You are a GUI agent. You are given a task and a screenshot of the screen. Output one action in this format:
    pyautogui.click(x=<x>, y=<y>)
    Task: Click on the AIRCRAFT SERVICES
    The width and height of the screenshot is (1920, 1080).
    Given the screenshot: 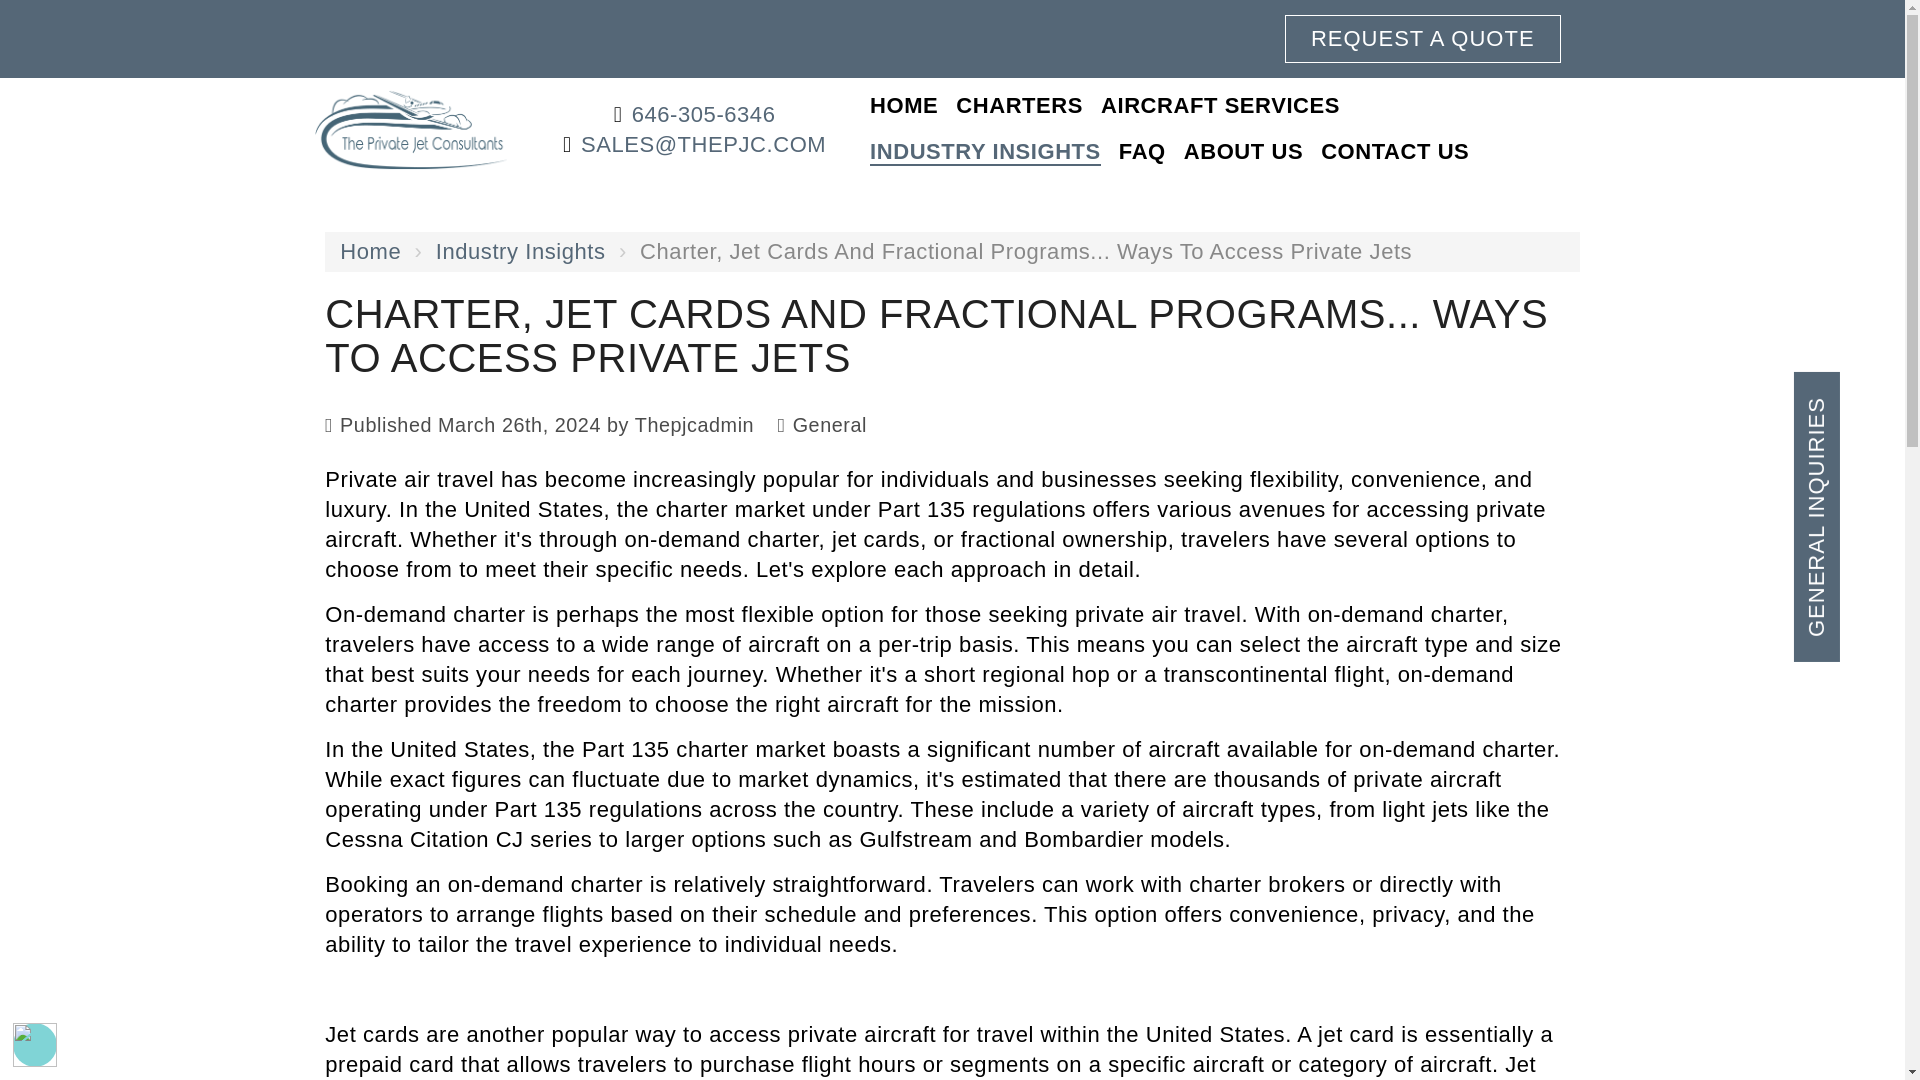 What is the action you would take?
    pyautogui.click(x=1220, y=106)
    